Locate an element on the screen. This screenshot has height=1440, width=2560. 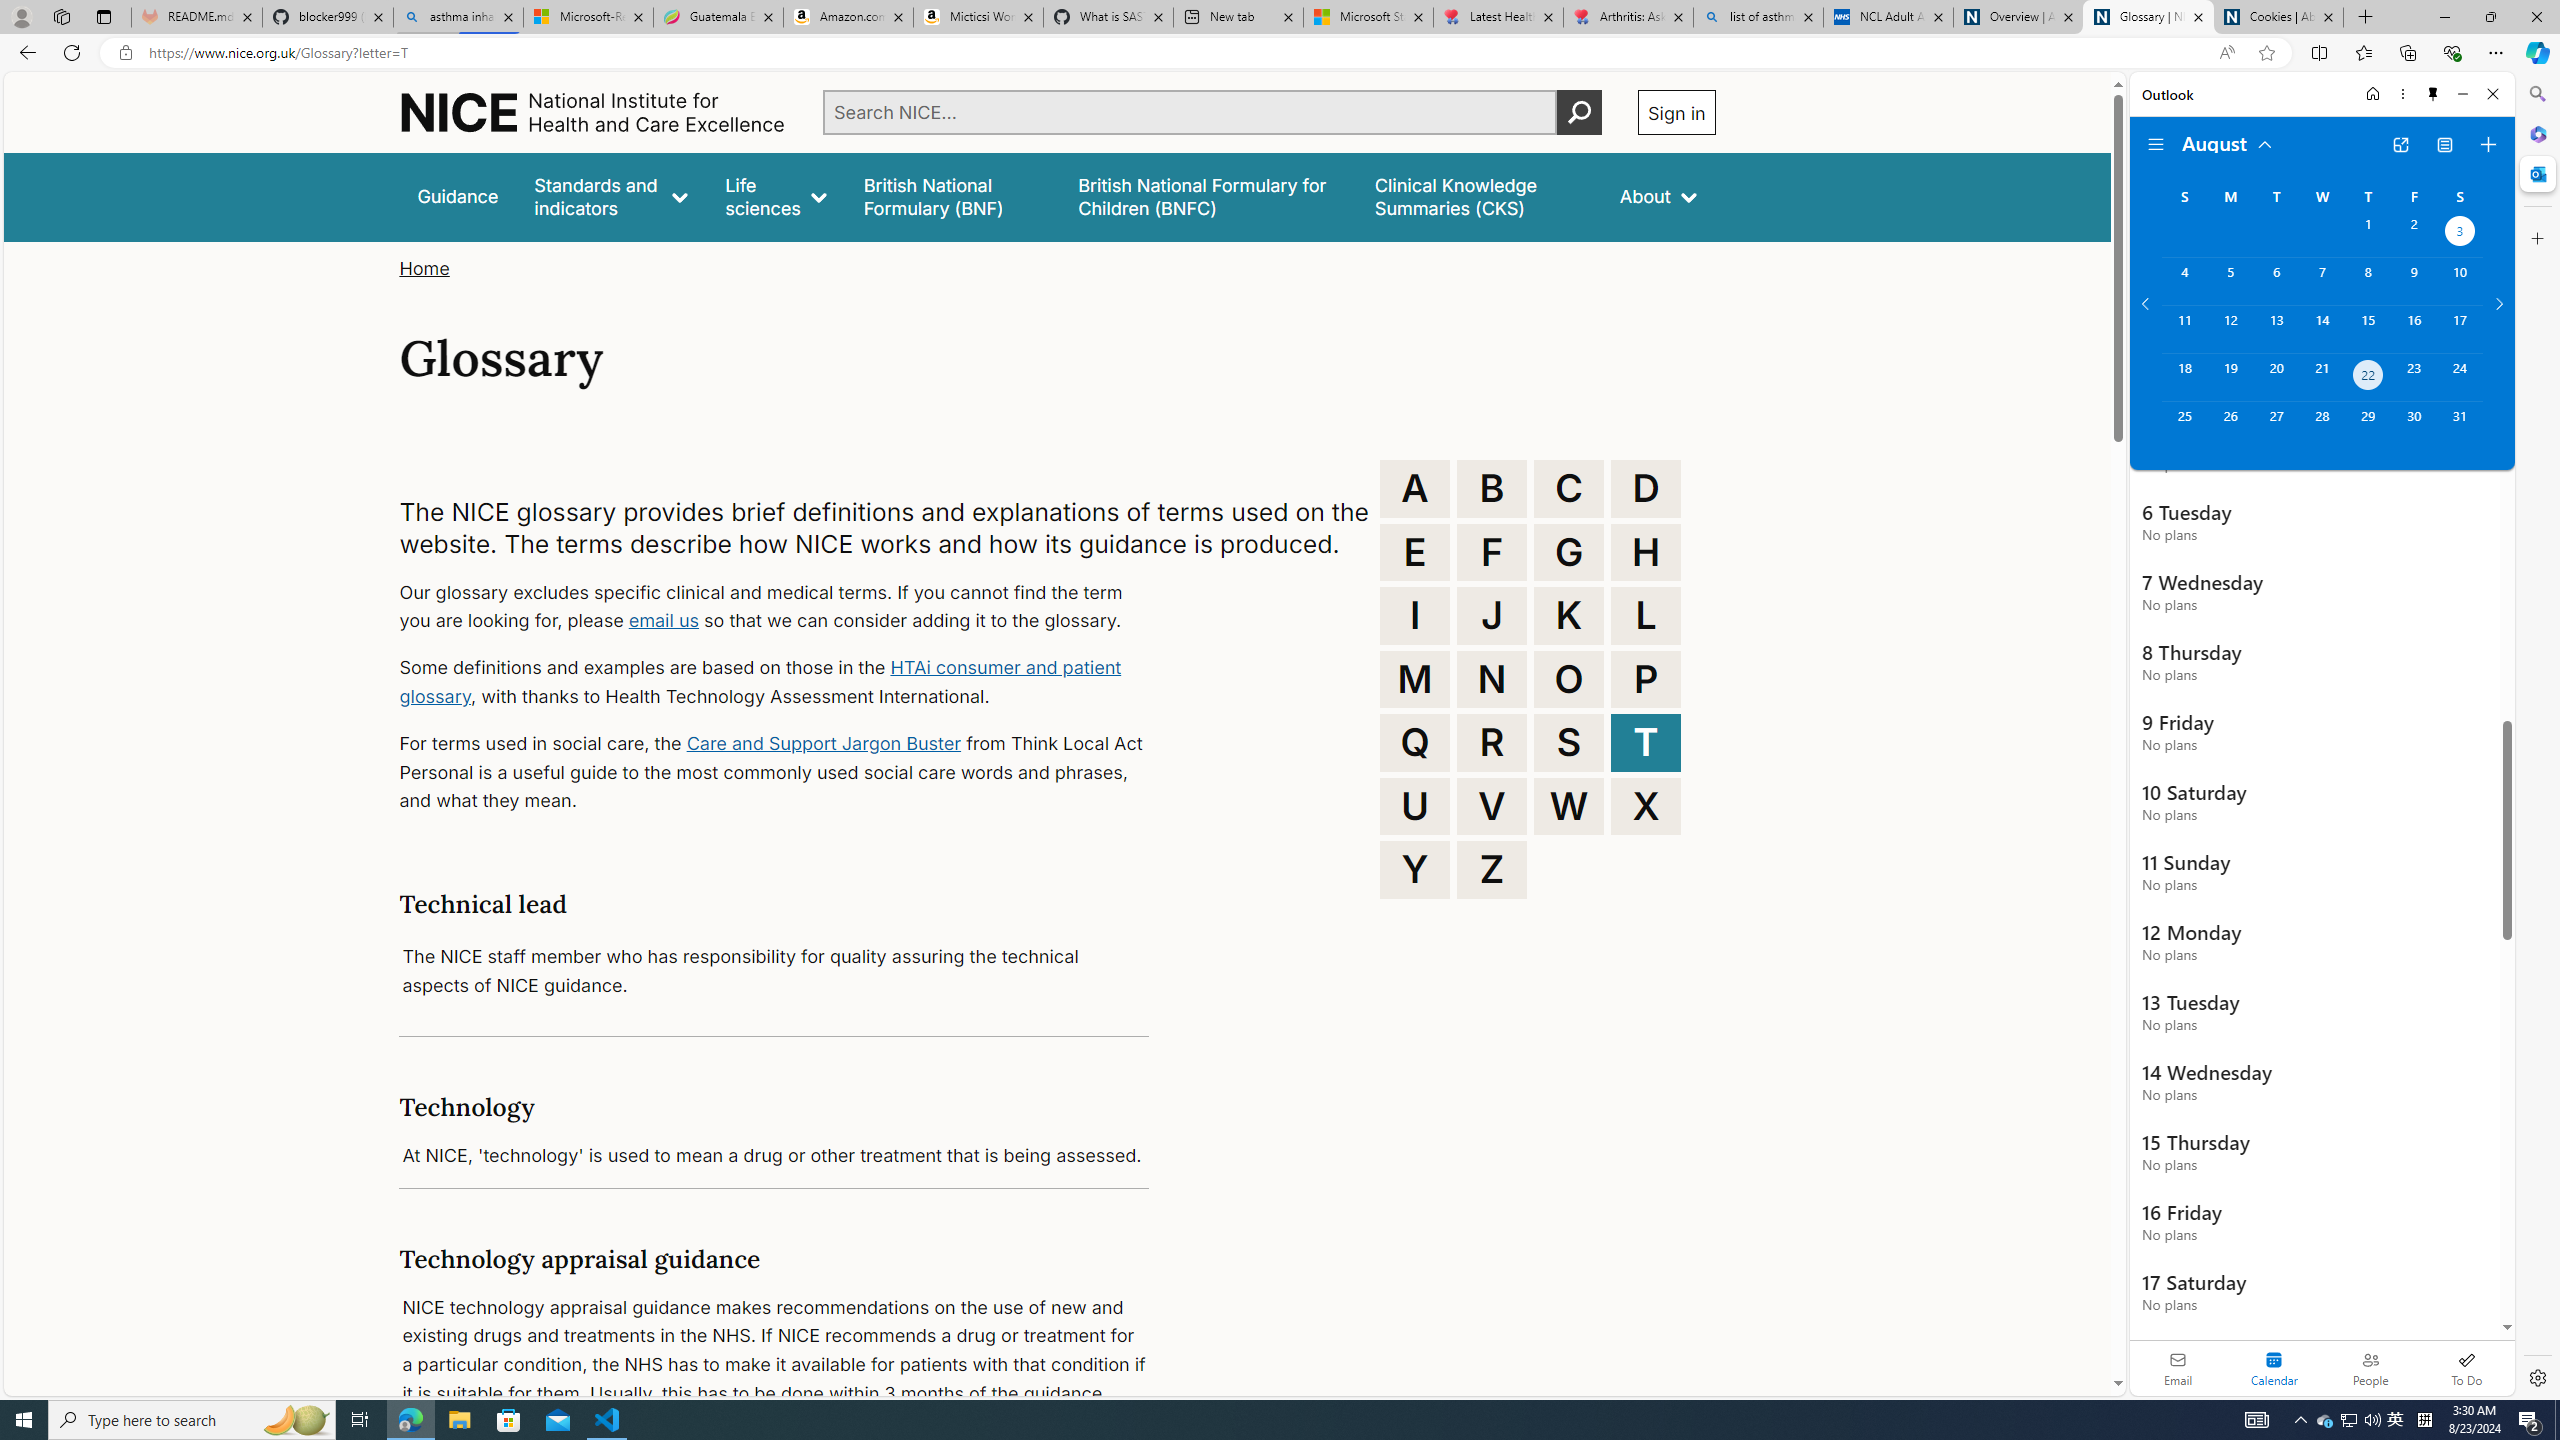
Z is located at coordinates (1492, 869).